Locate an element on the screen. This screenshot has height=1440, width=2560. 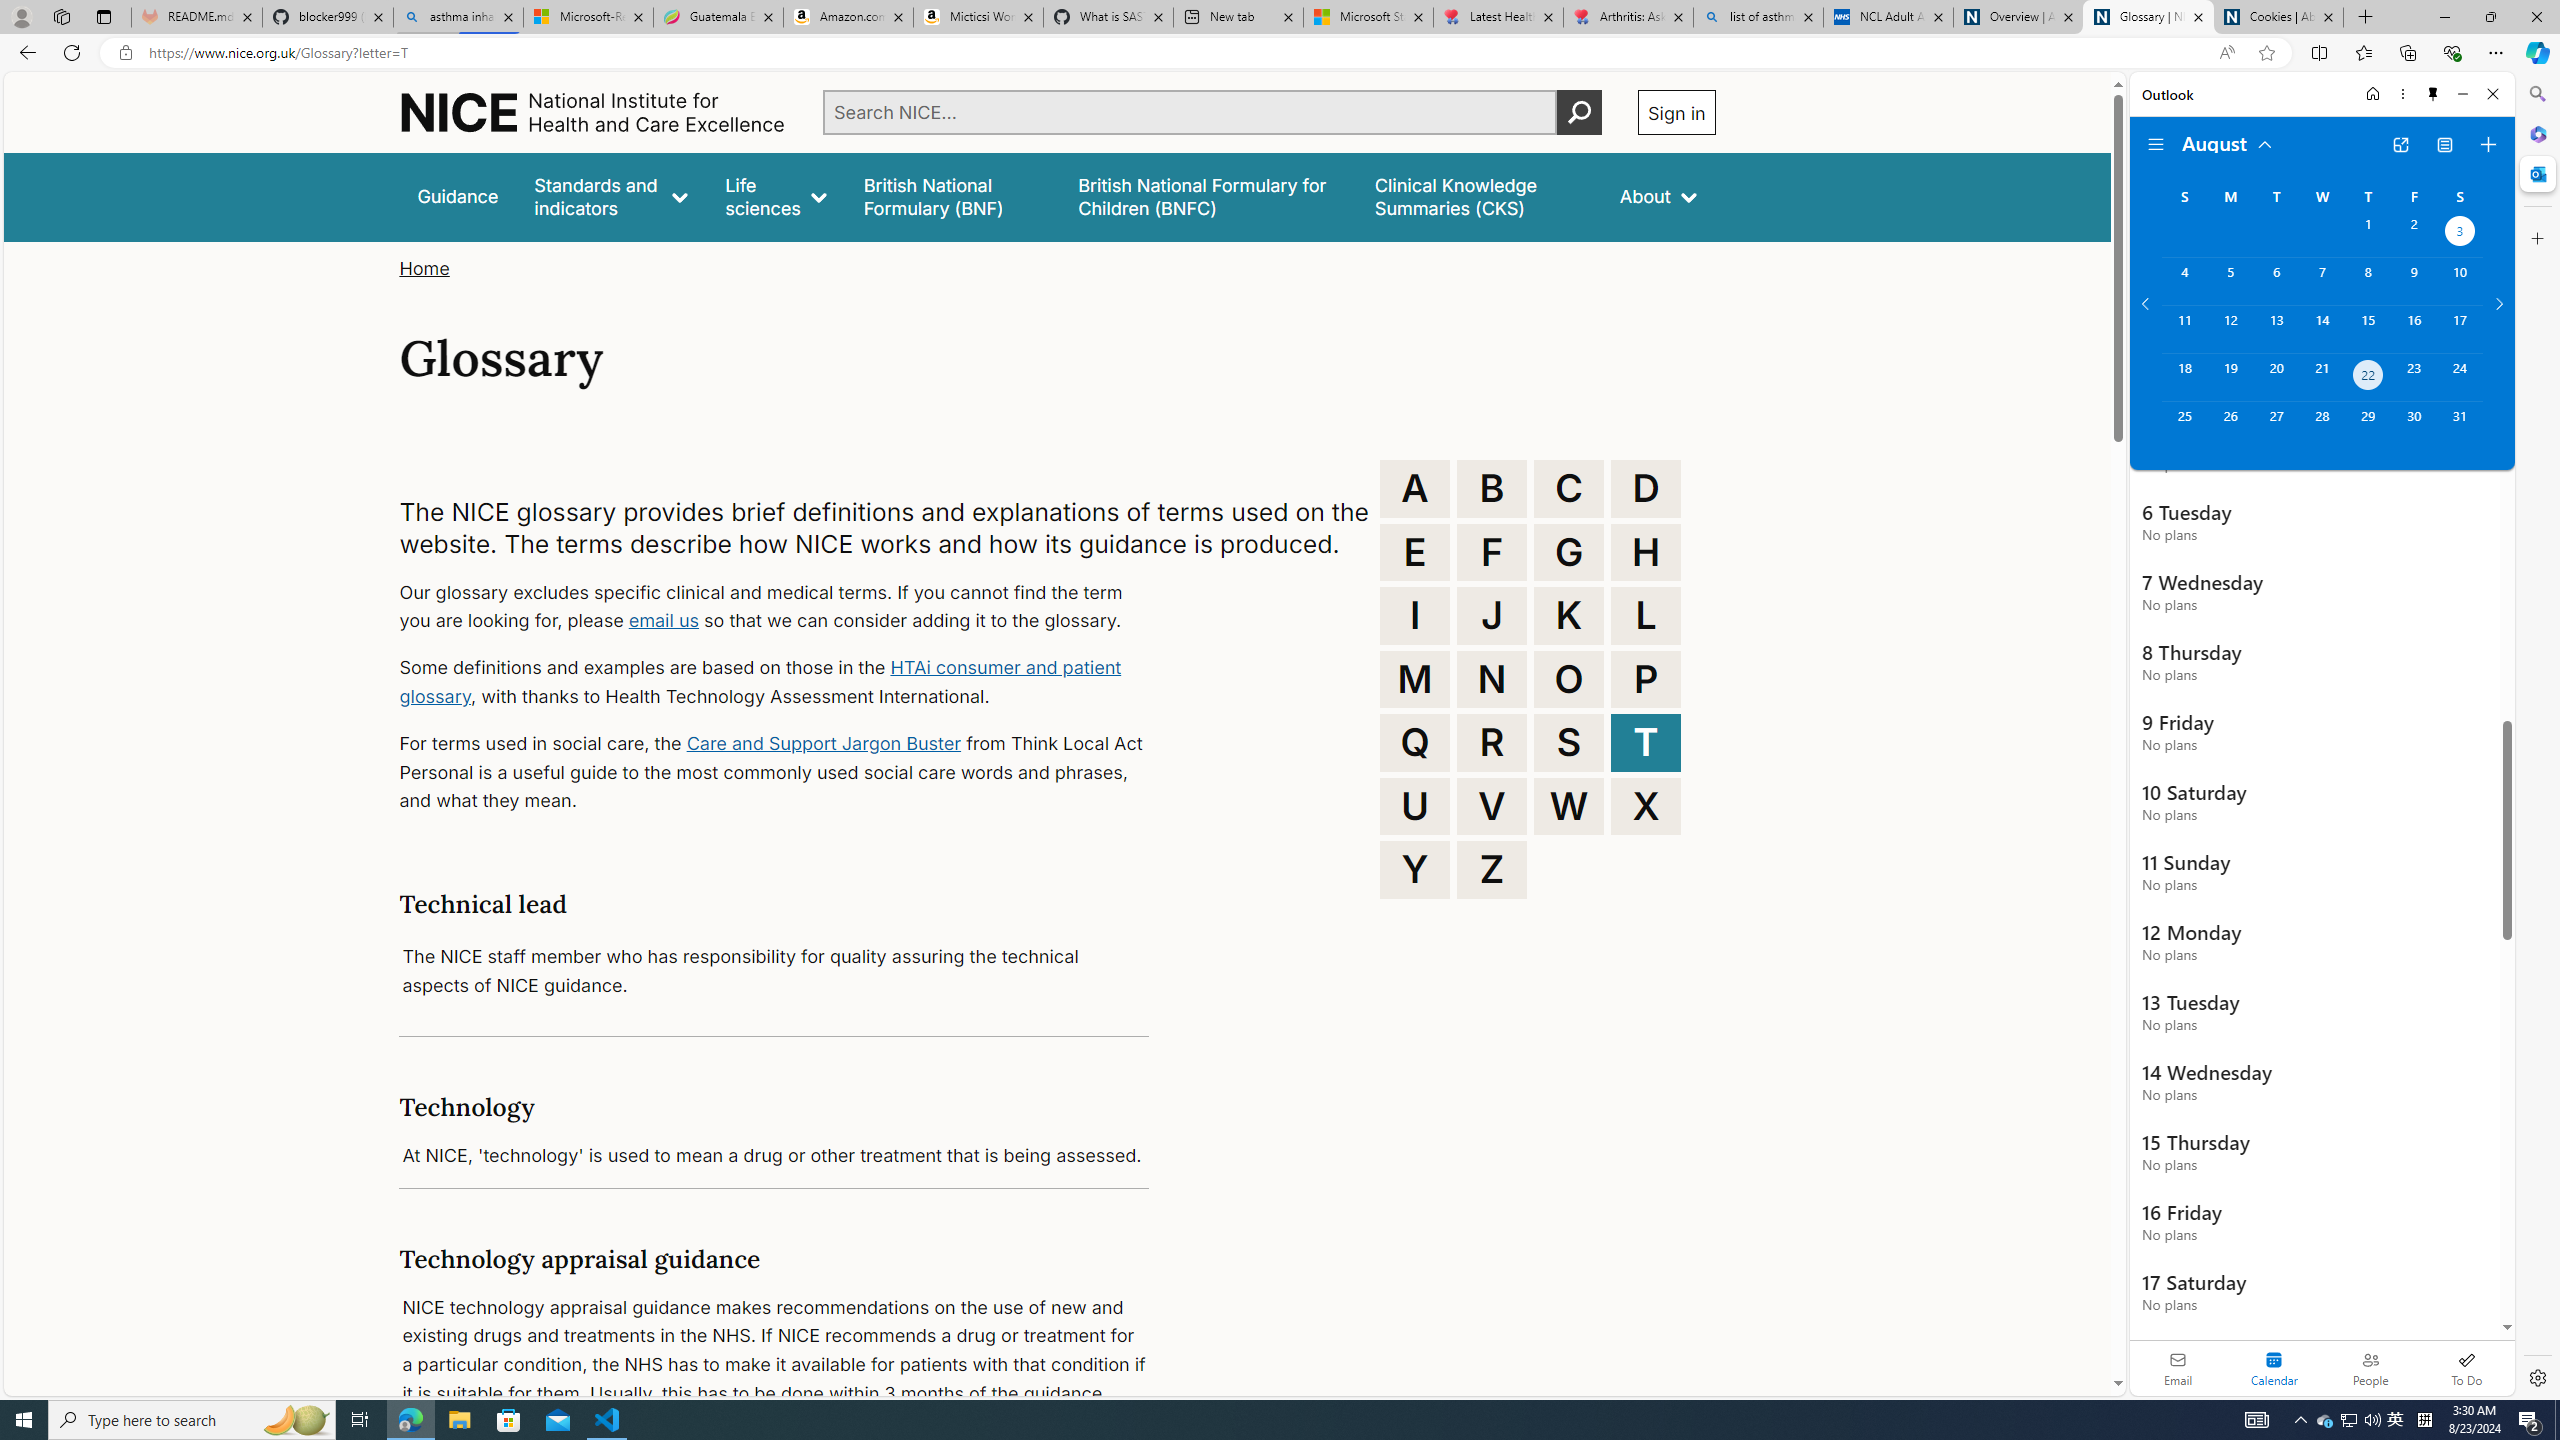
Z is located at coordinates (1492, 869).